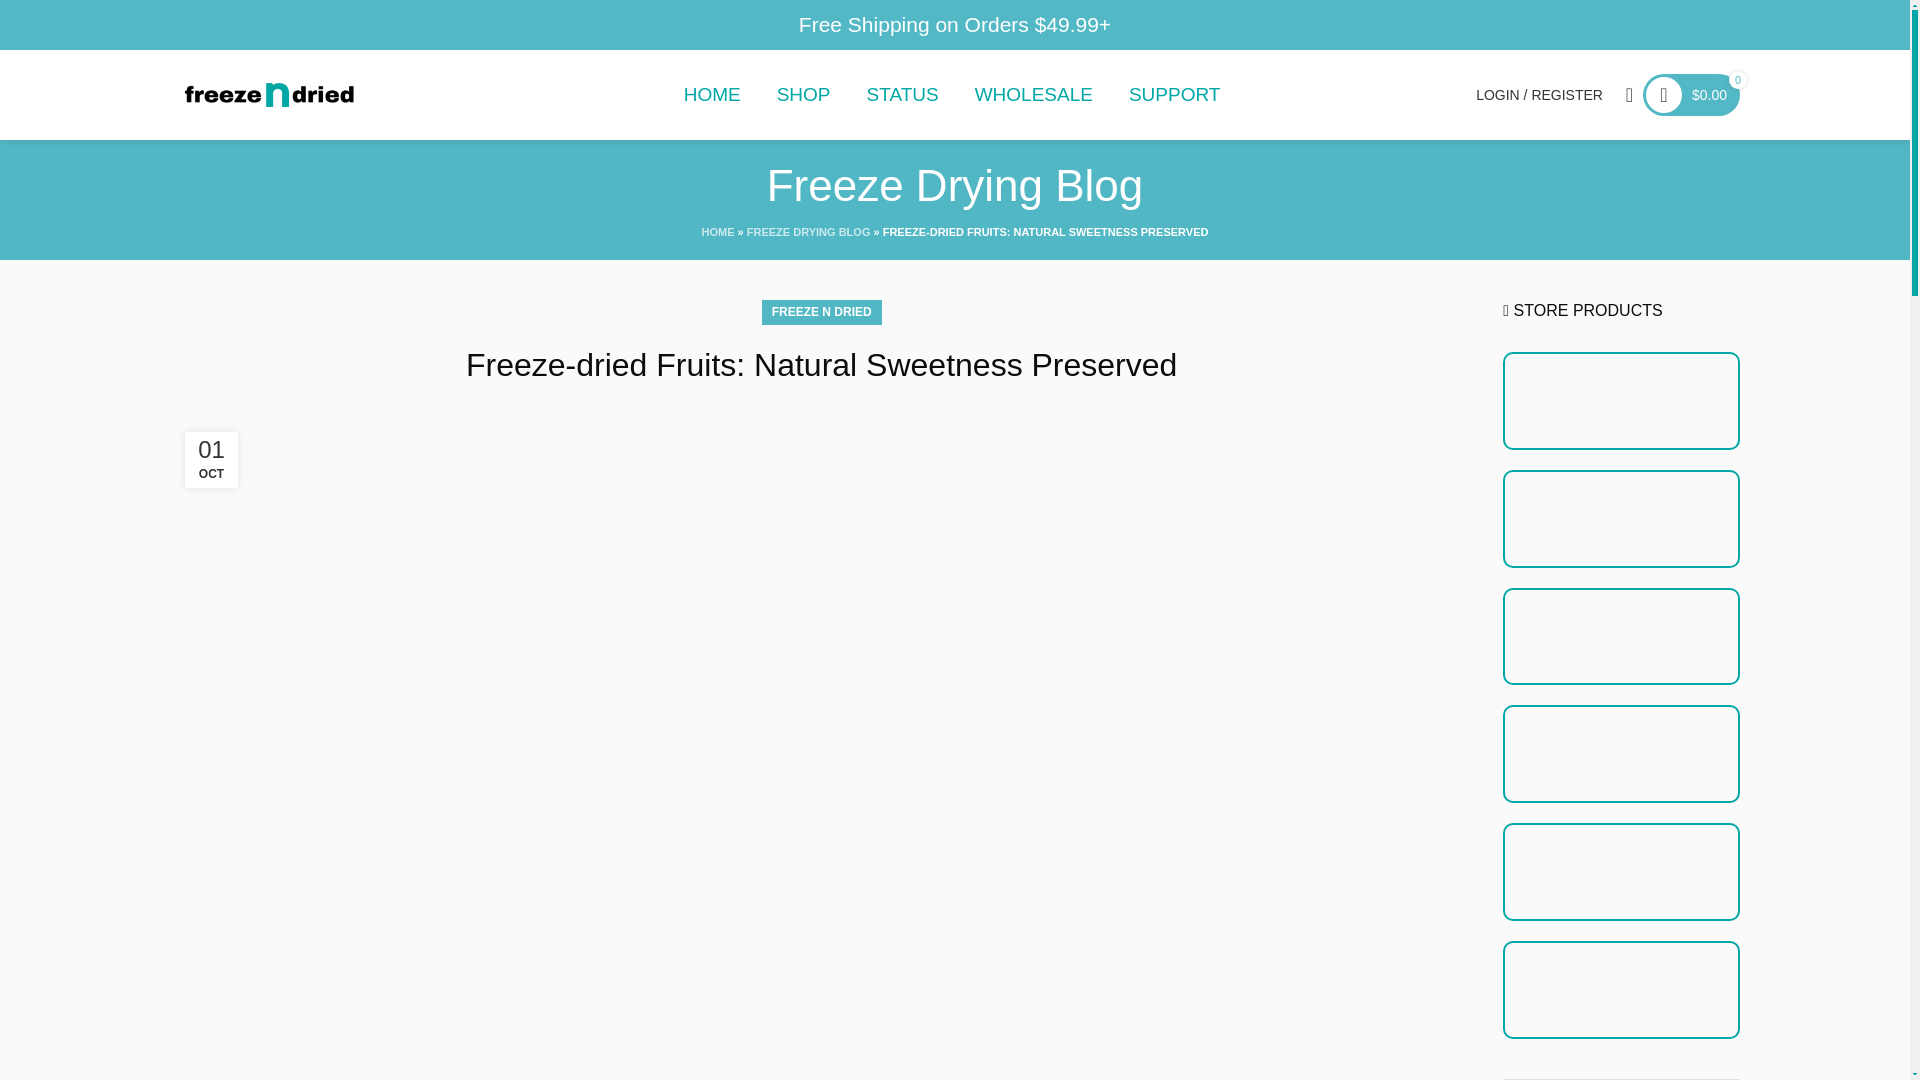 The height and width of the screenshot is (1080, 1920). I want to click on WHOLESALE, so click(1012, 94).